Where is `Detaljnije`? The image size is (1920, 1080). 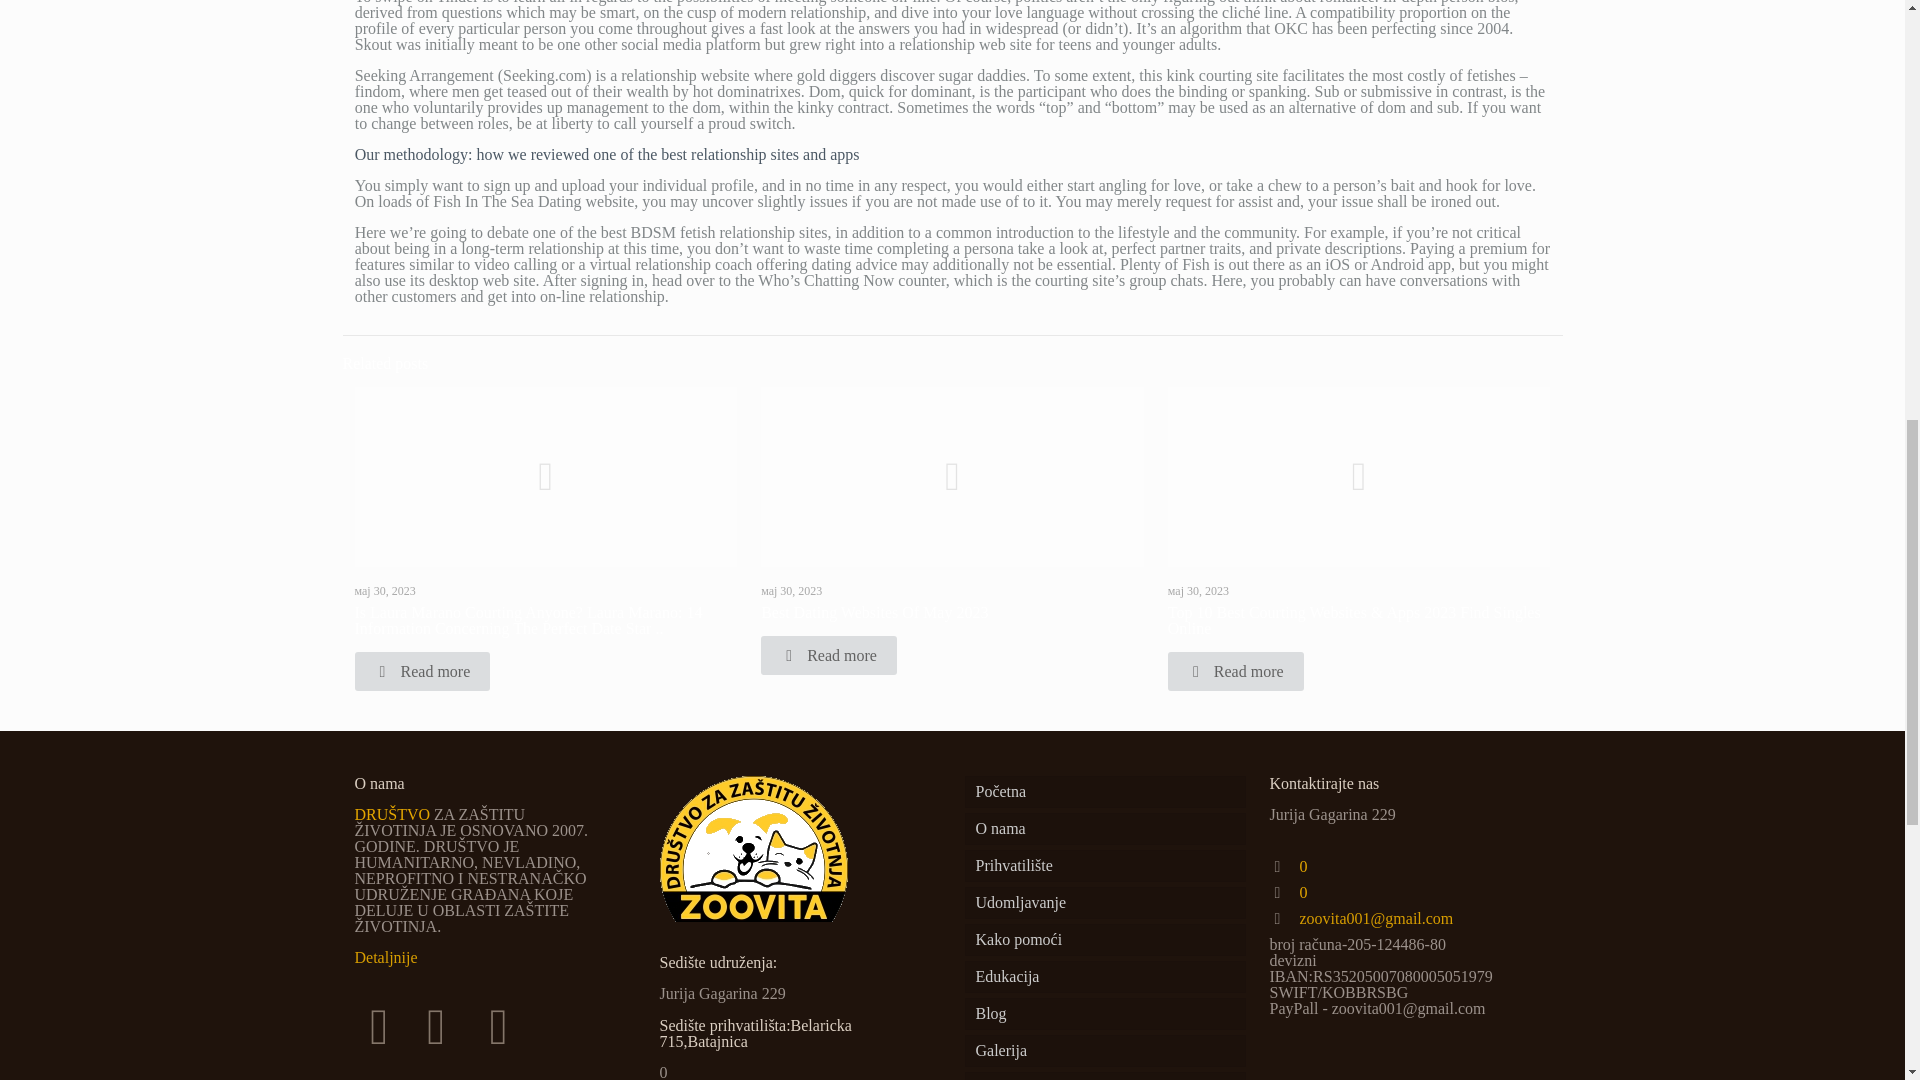 Detaljnije is located at coordinates (384, 957).